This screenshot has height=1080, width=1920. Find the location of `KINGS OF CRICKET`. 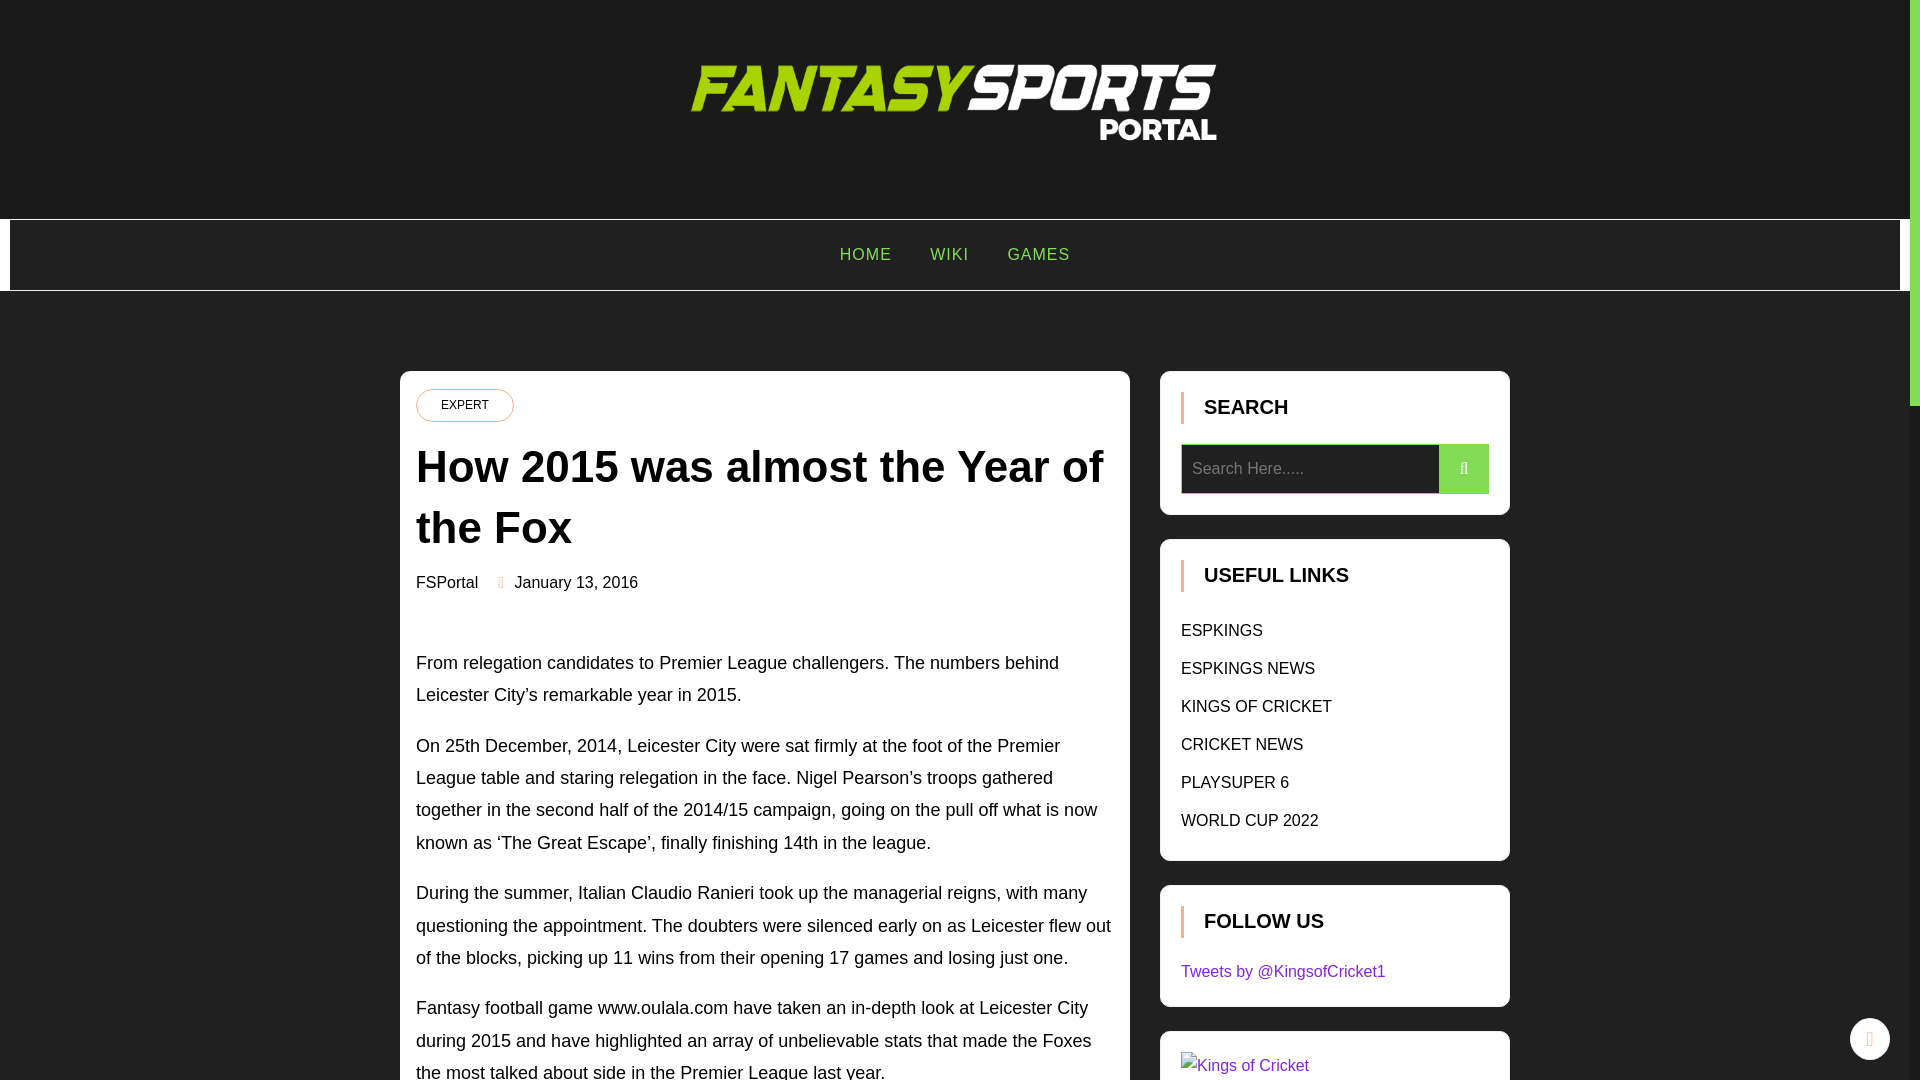

KINGS OF CRICKET is located at coordinates (1256, 706).